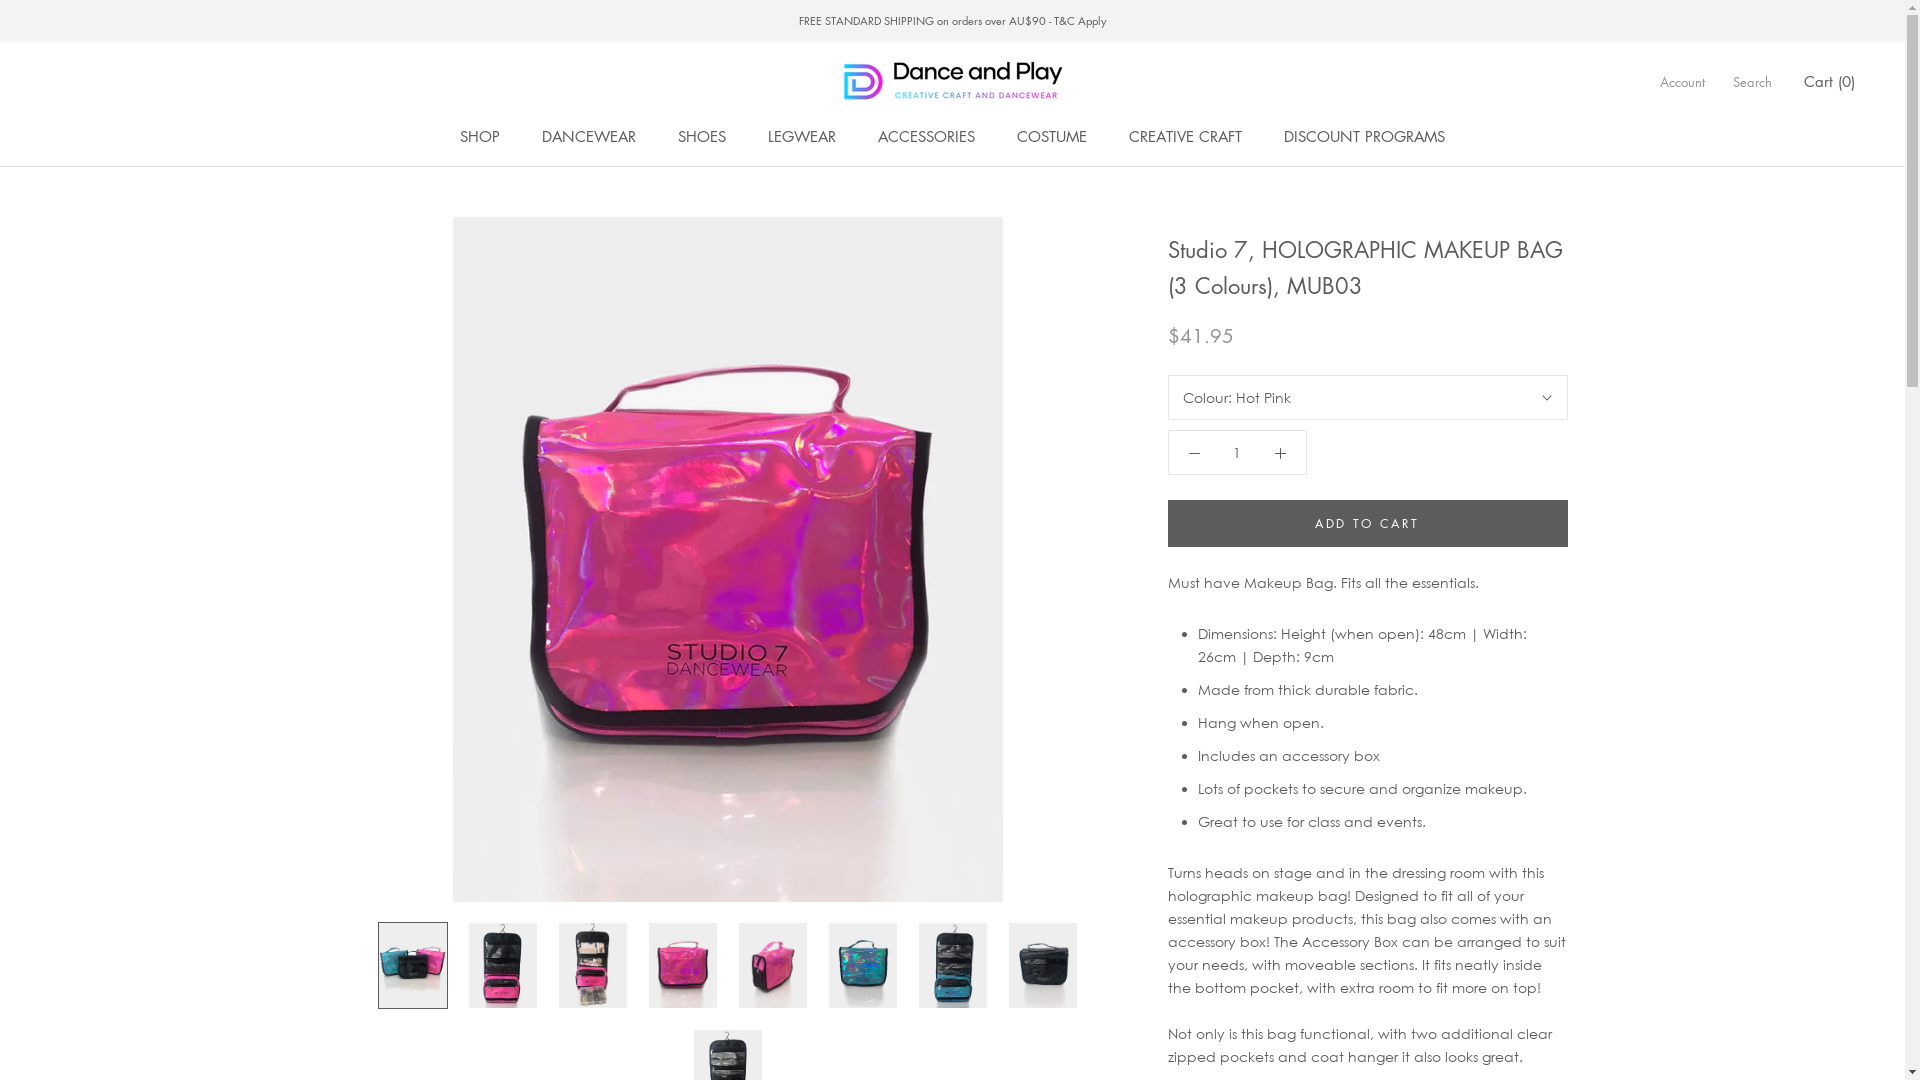 This screenshot has height=1080, width=1920. What do you see at coordinates (1368, 398) in the screenshot?
I see `Colour: Hot Pink` at bounding box center [1368, 398].